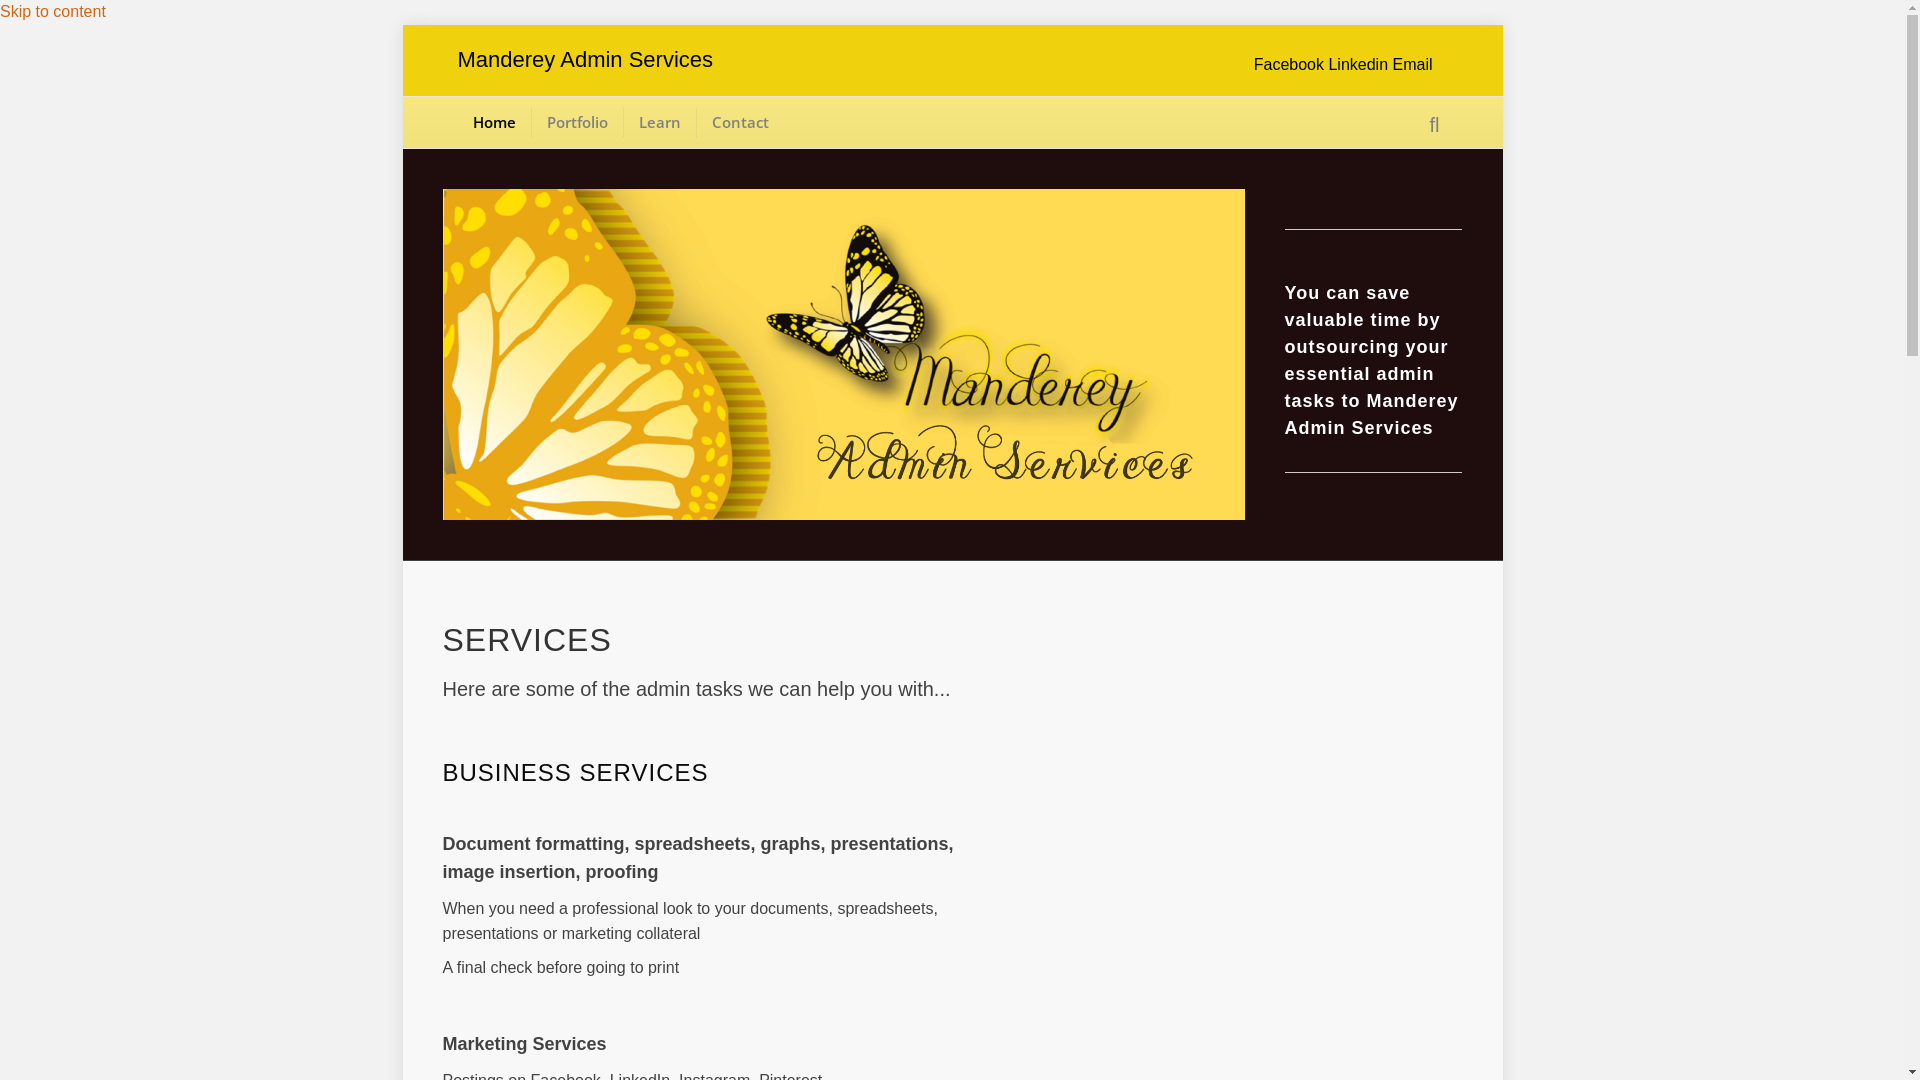  Describe the element at coordinates (1412, 64) in the screenshot. I see `Email` at that location.